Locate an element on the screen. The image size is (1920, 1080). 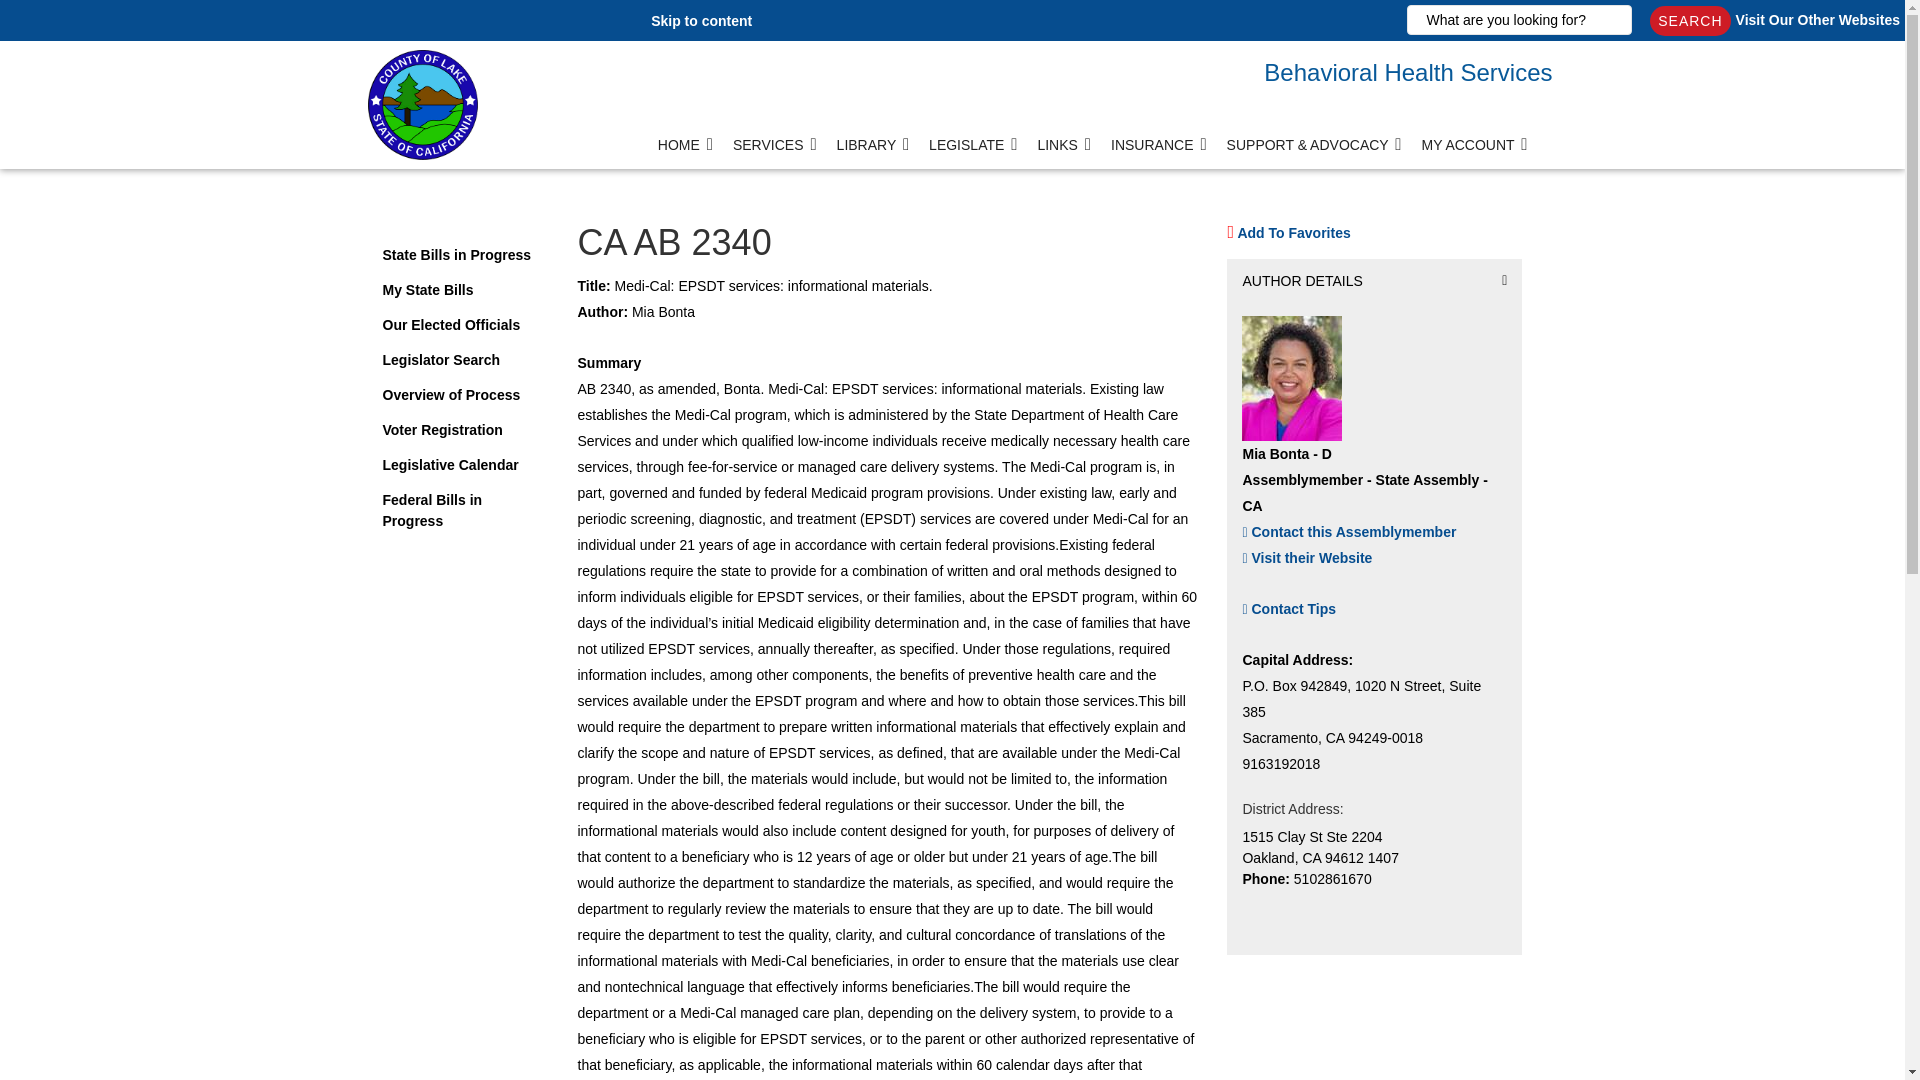
LIBRARY is located at coordinates (873, 152).